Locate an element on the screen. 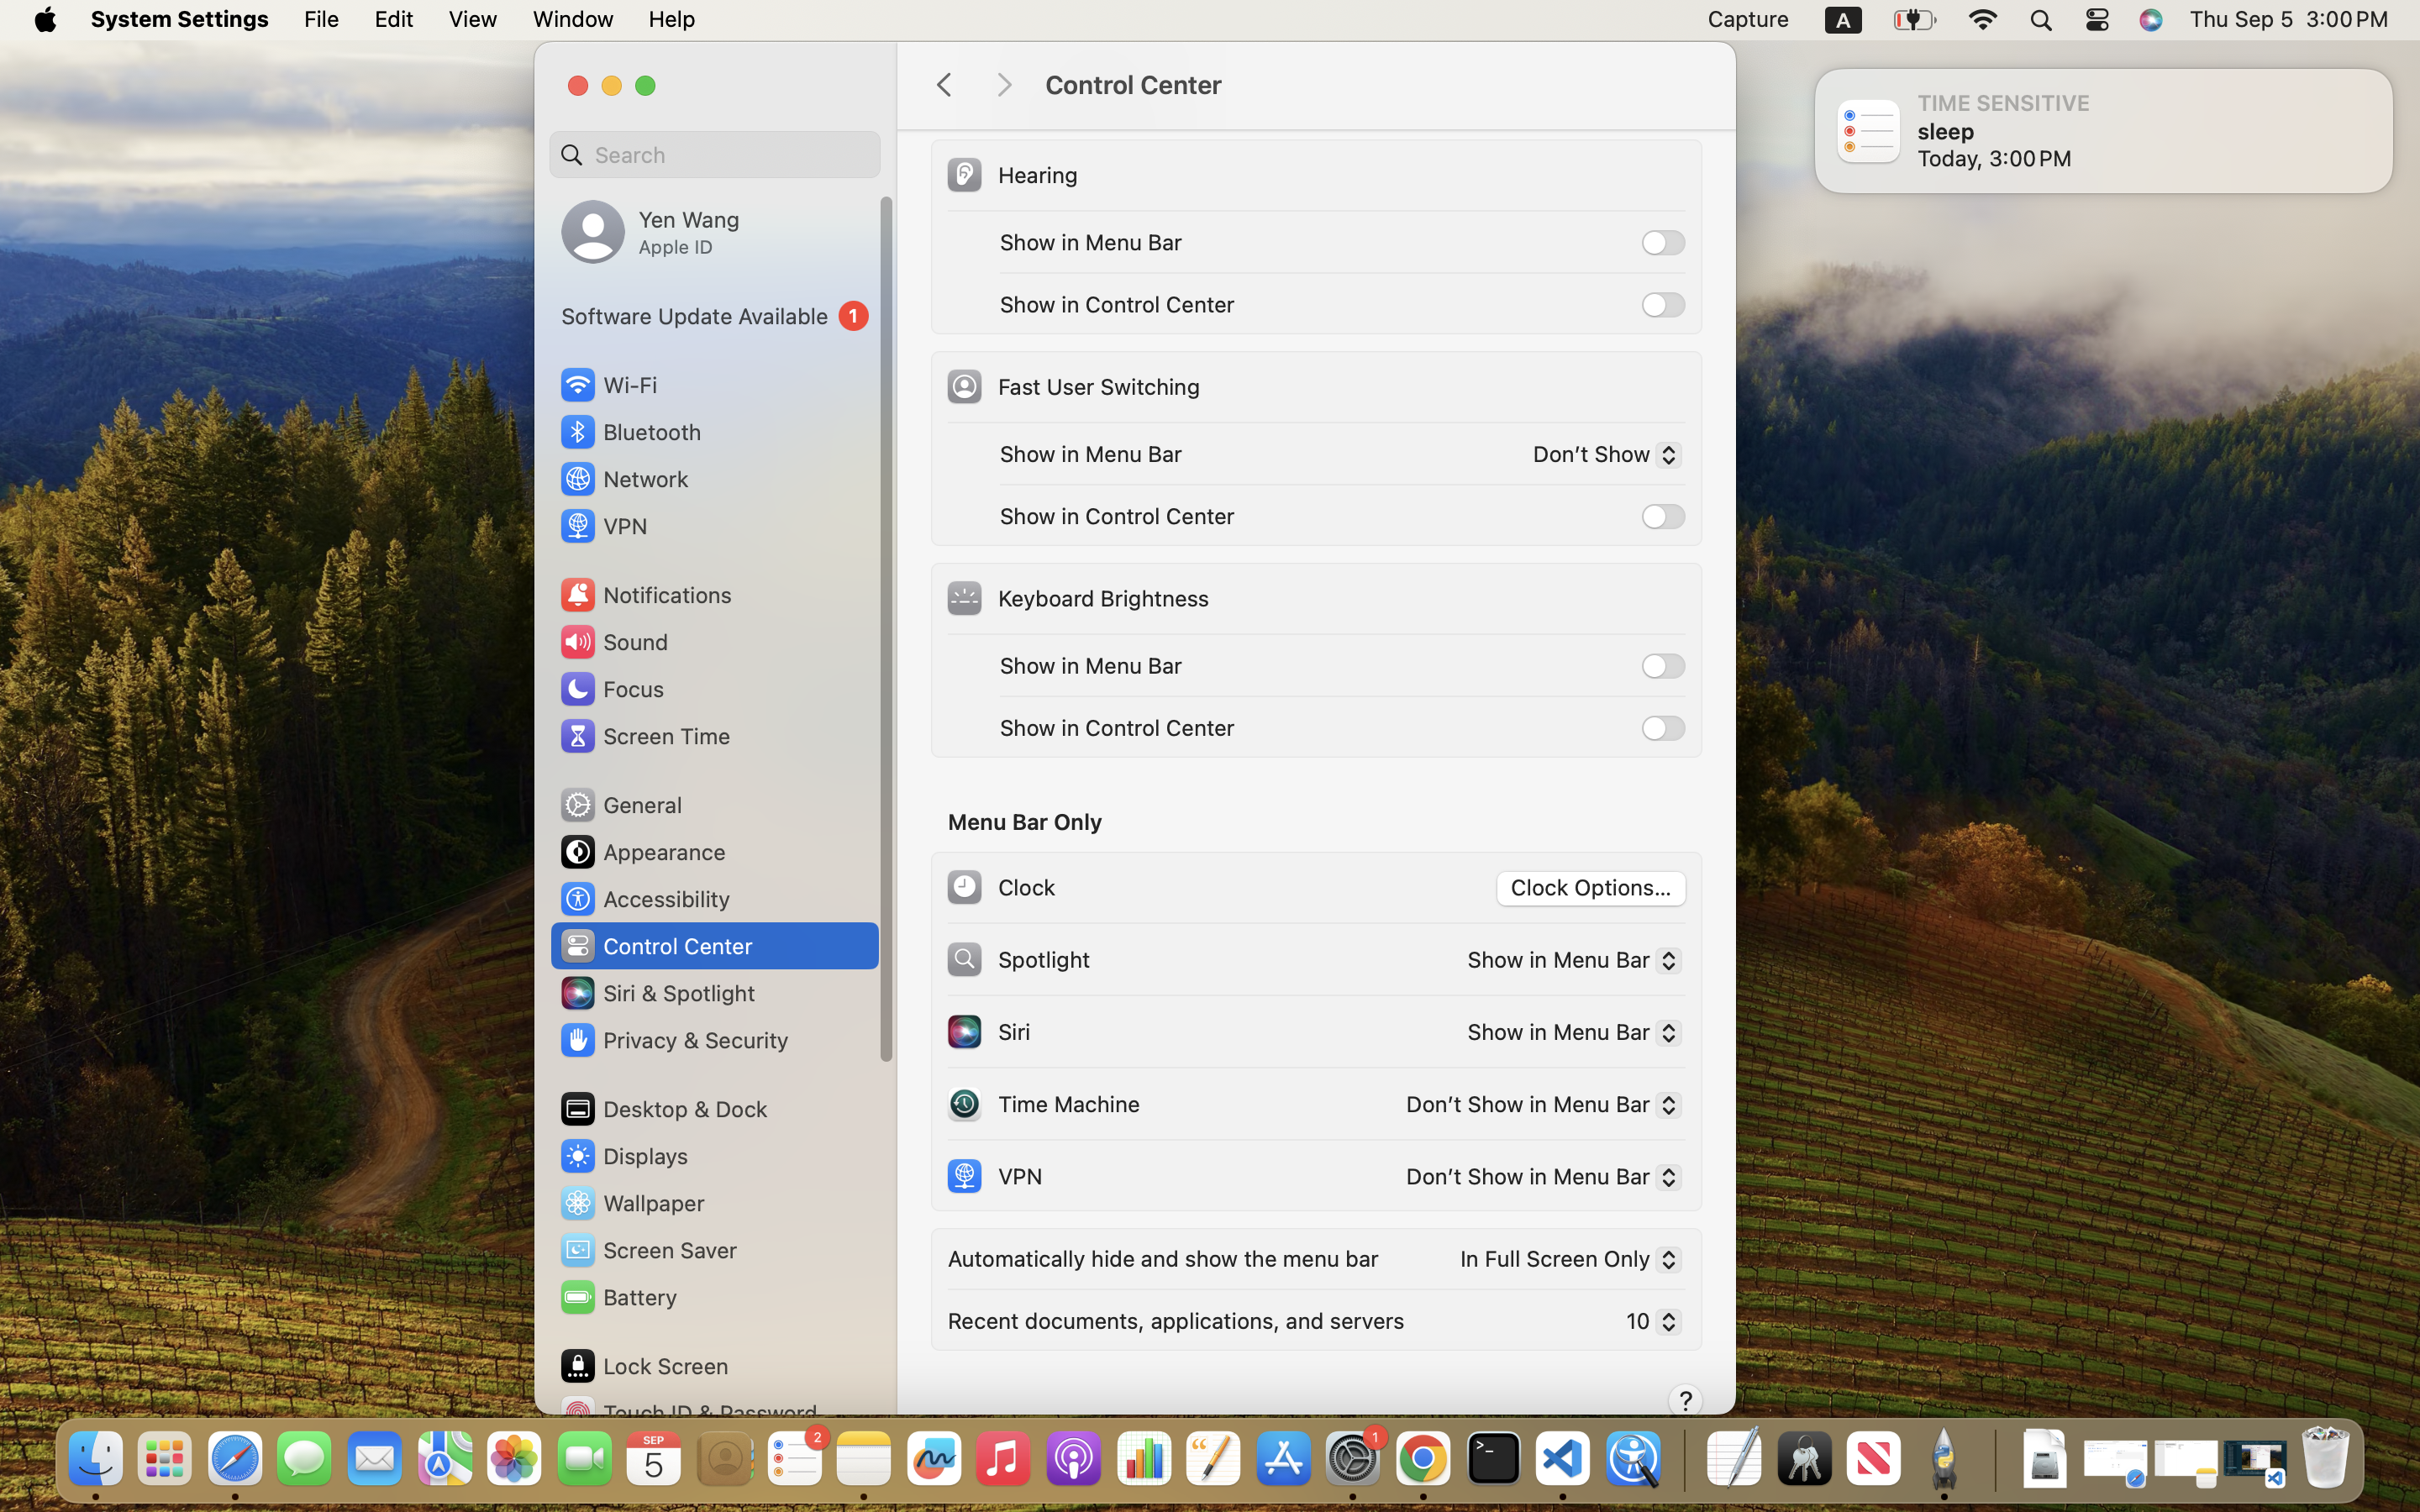 Image resolution: width=2420 pixels, height=1512 pixels. Automatically hide and show the menu bar is located at coordinates (1164, 1258).